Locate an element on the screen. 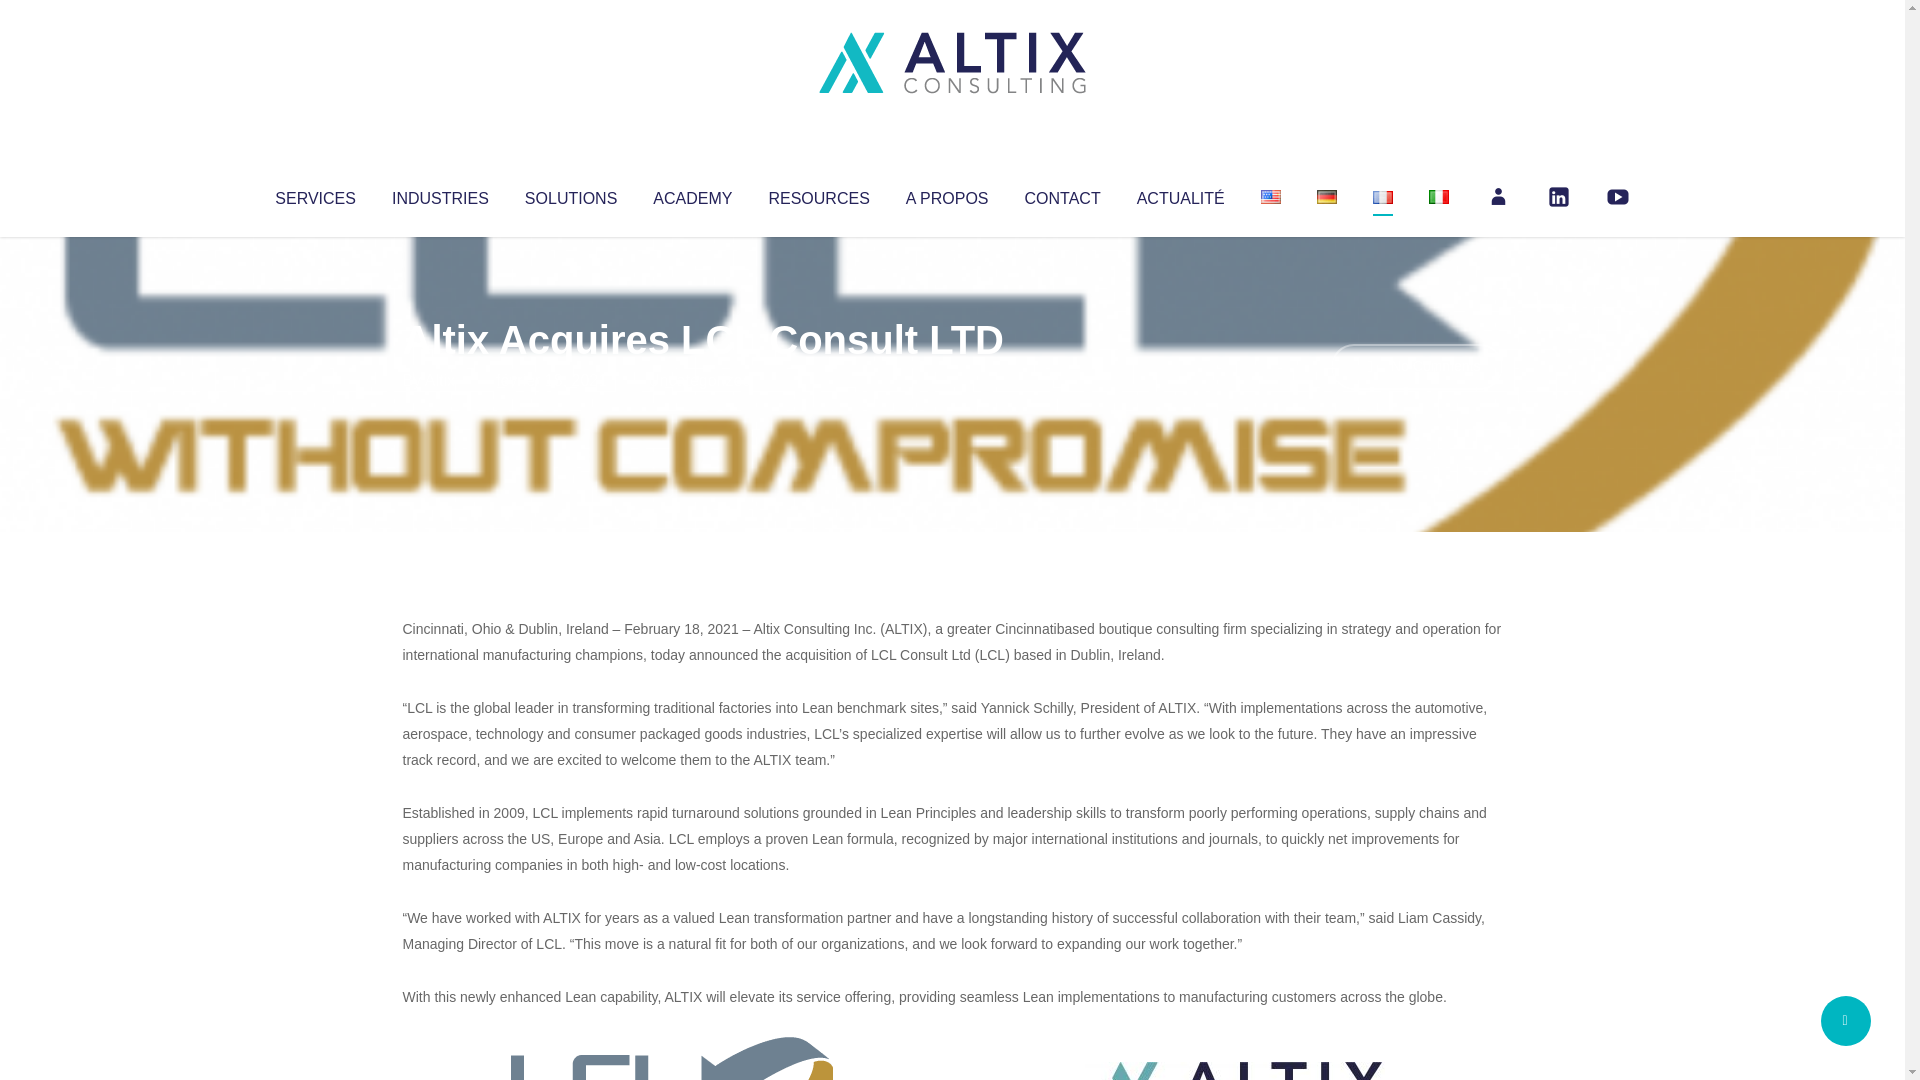 The width and height of the screenshot is (1920, 1080). Articles par Altix is located at coordinates (440, 380).